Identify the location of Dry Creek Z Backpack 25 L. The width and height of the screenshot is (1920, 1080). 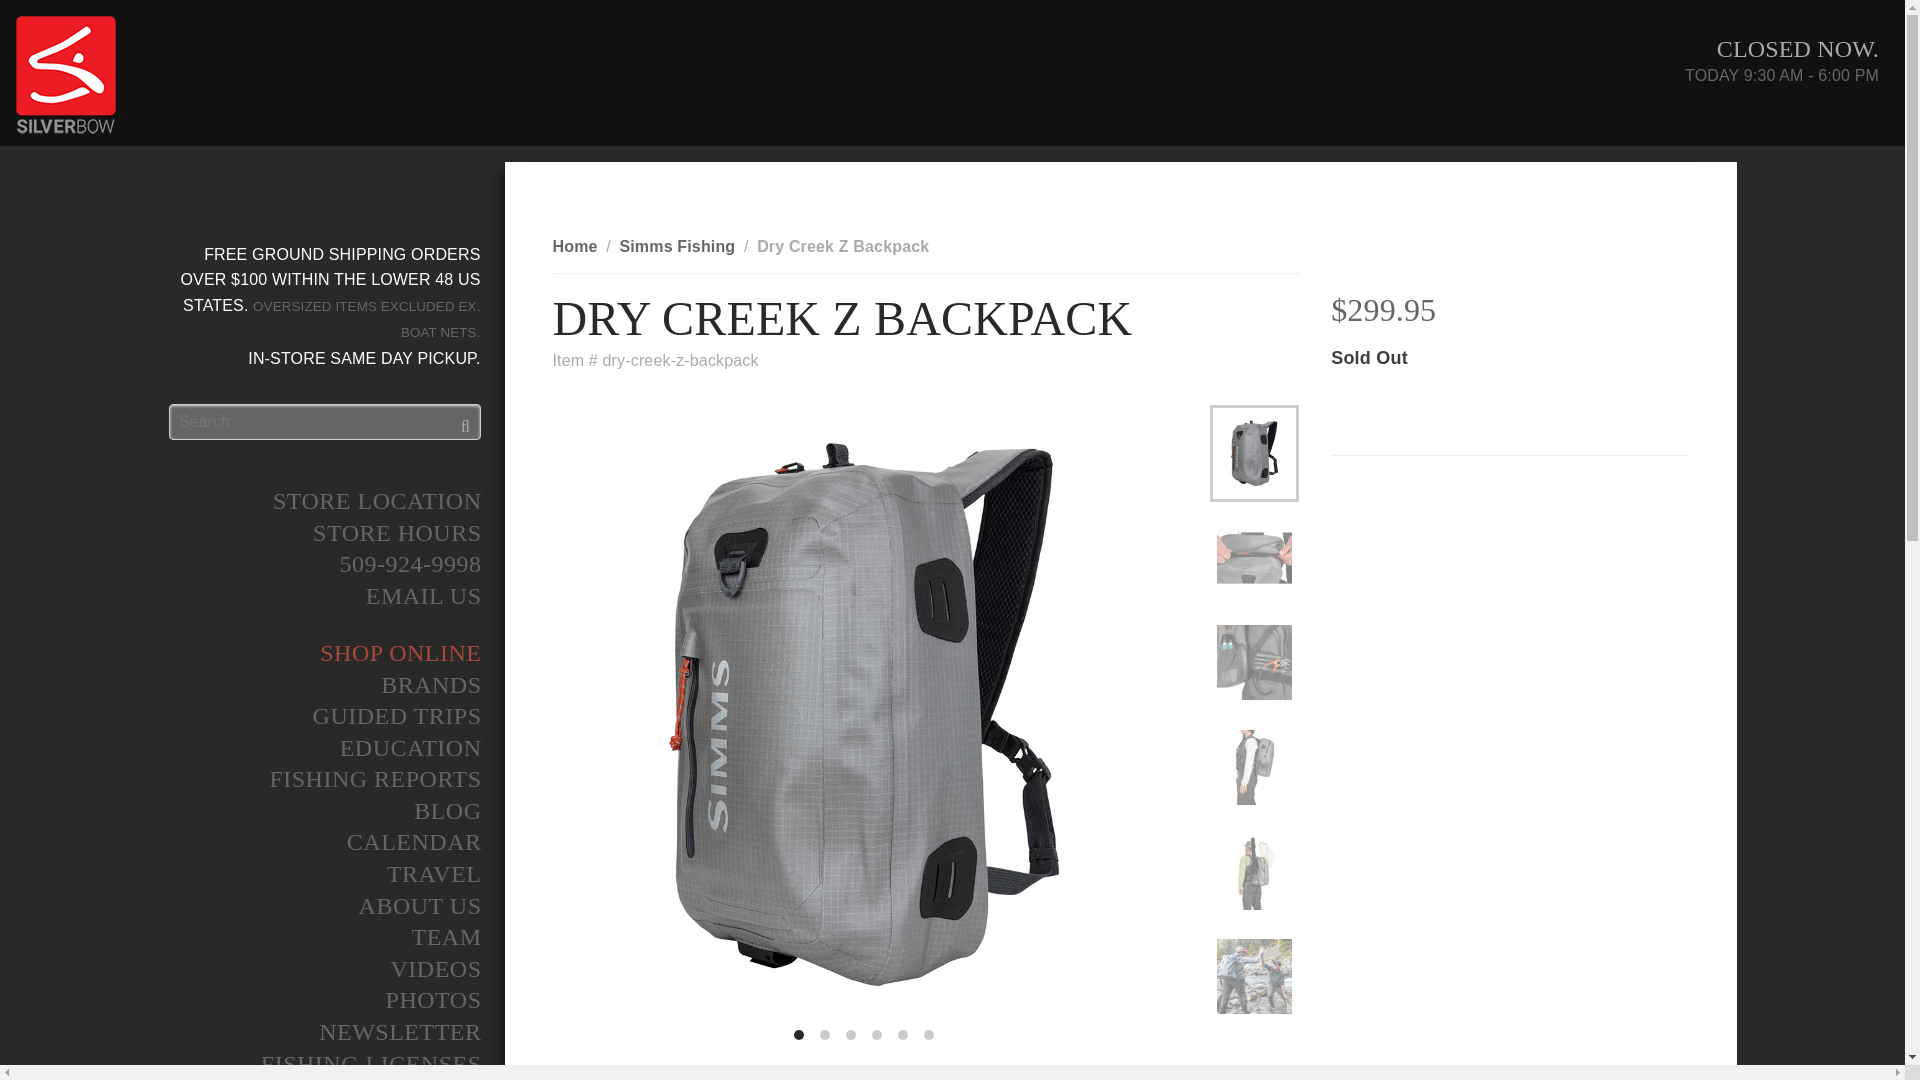
(1254, 872).